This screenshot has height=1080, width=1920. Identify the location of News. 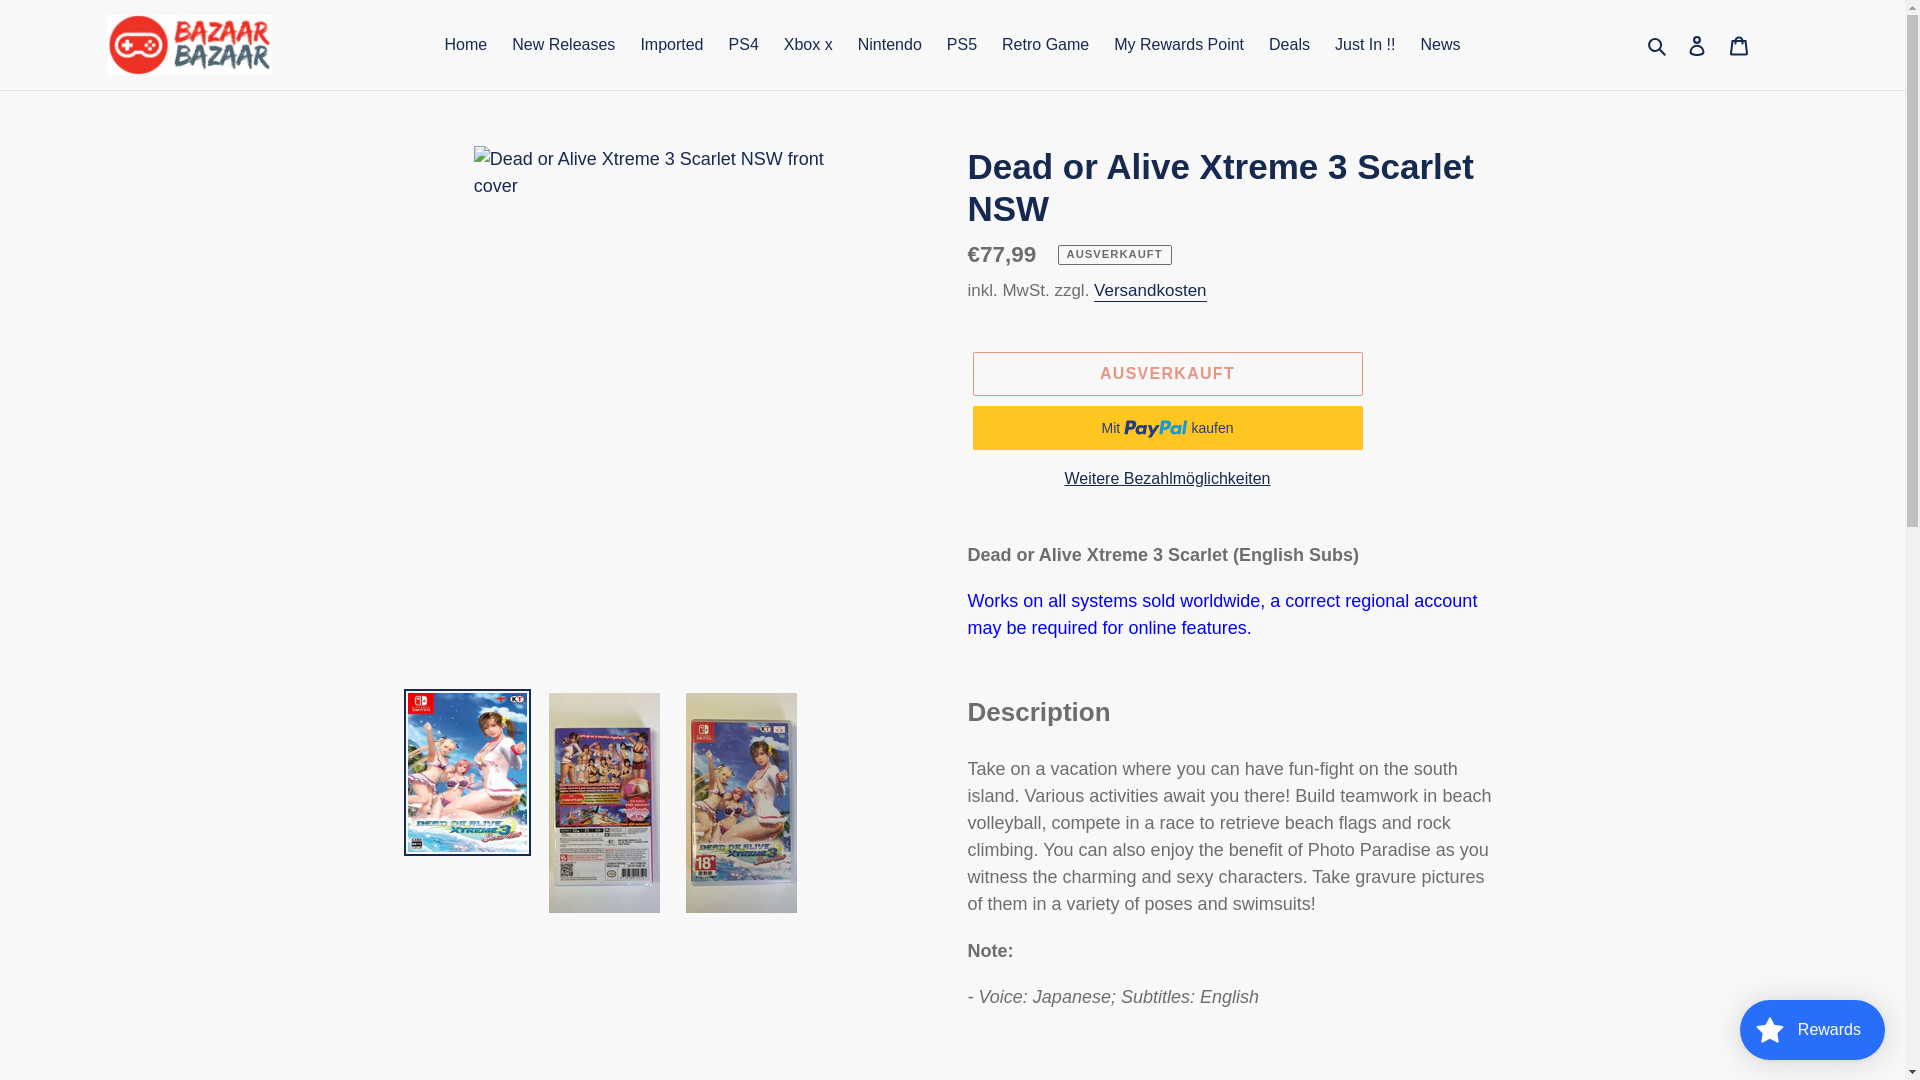
(1440, 45).